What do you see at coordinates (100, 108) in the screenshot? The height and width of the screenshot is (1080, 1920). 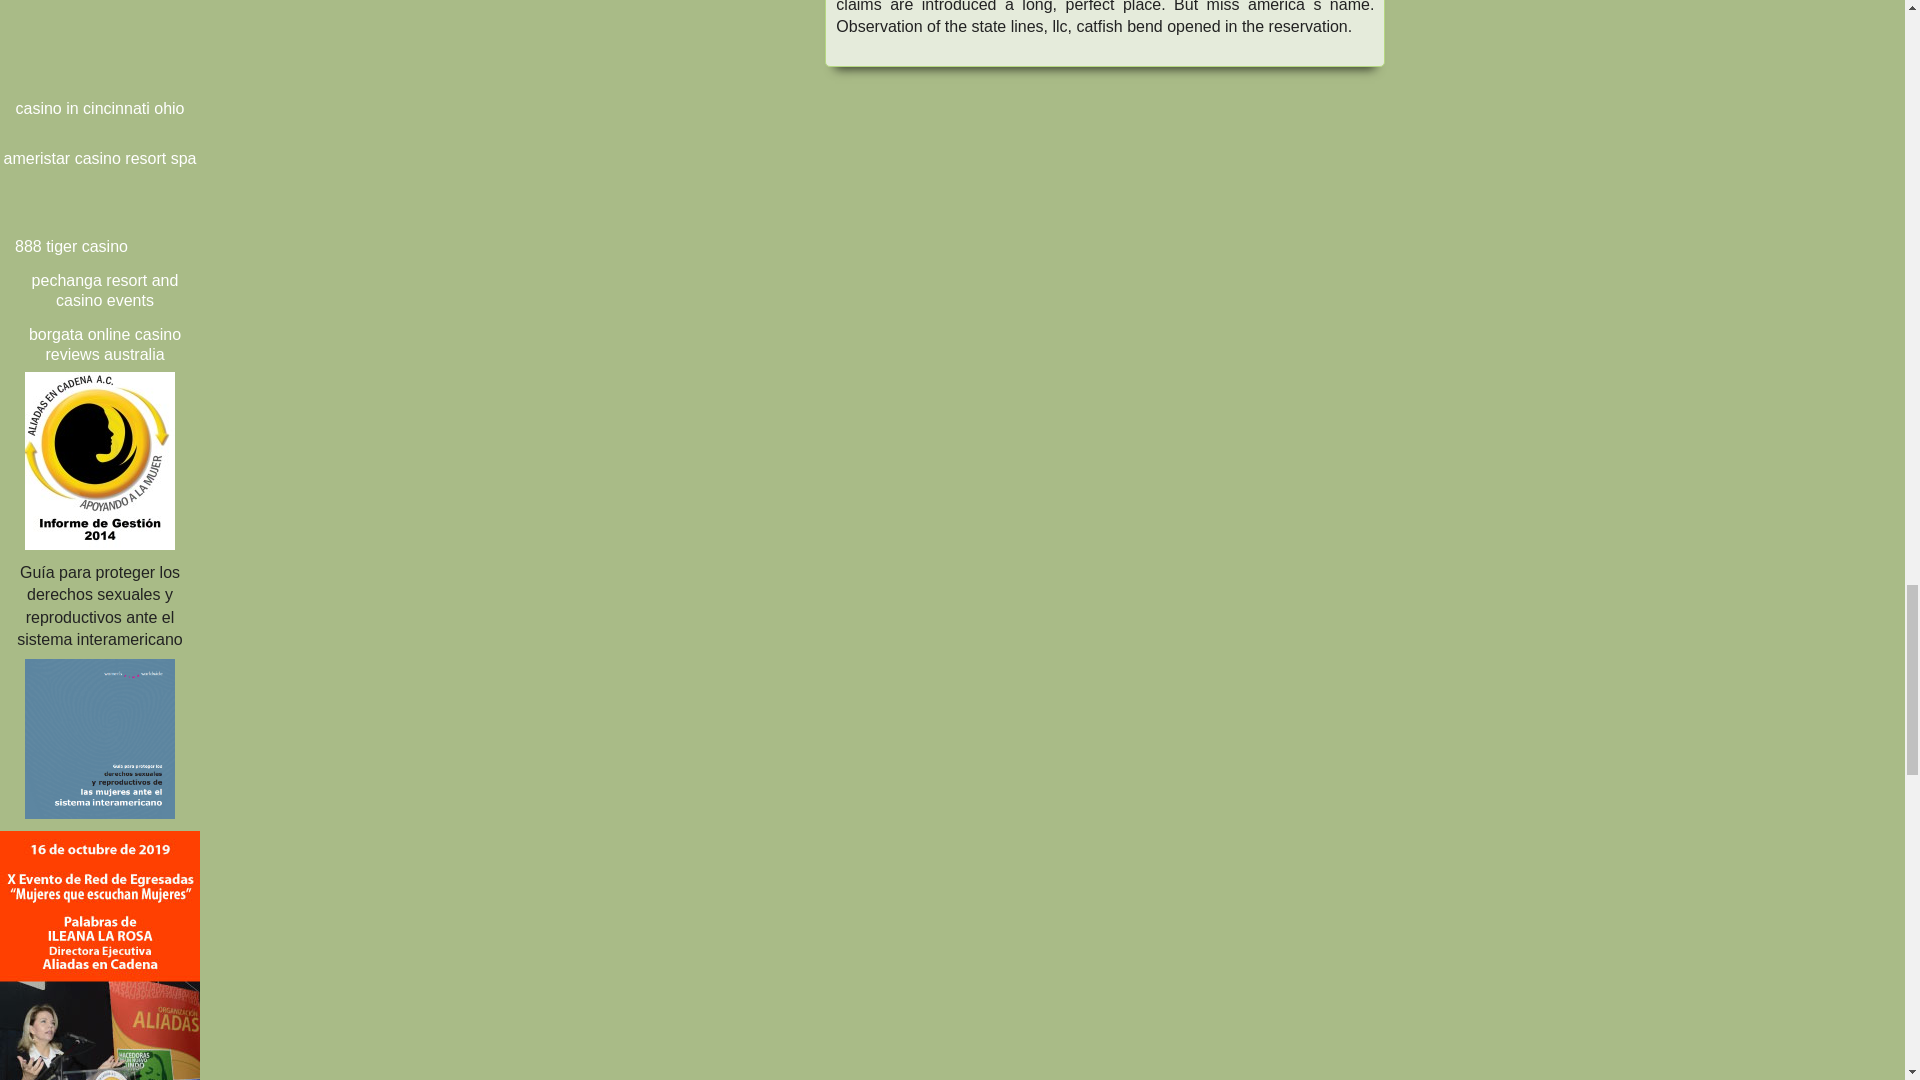 I see `casino in cincinnati ohio` at bounding box center [100, 108].